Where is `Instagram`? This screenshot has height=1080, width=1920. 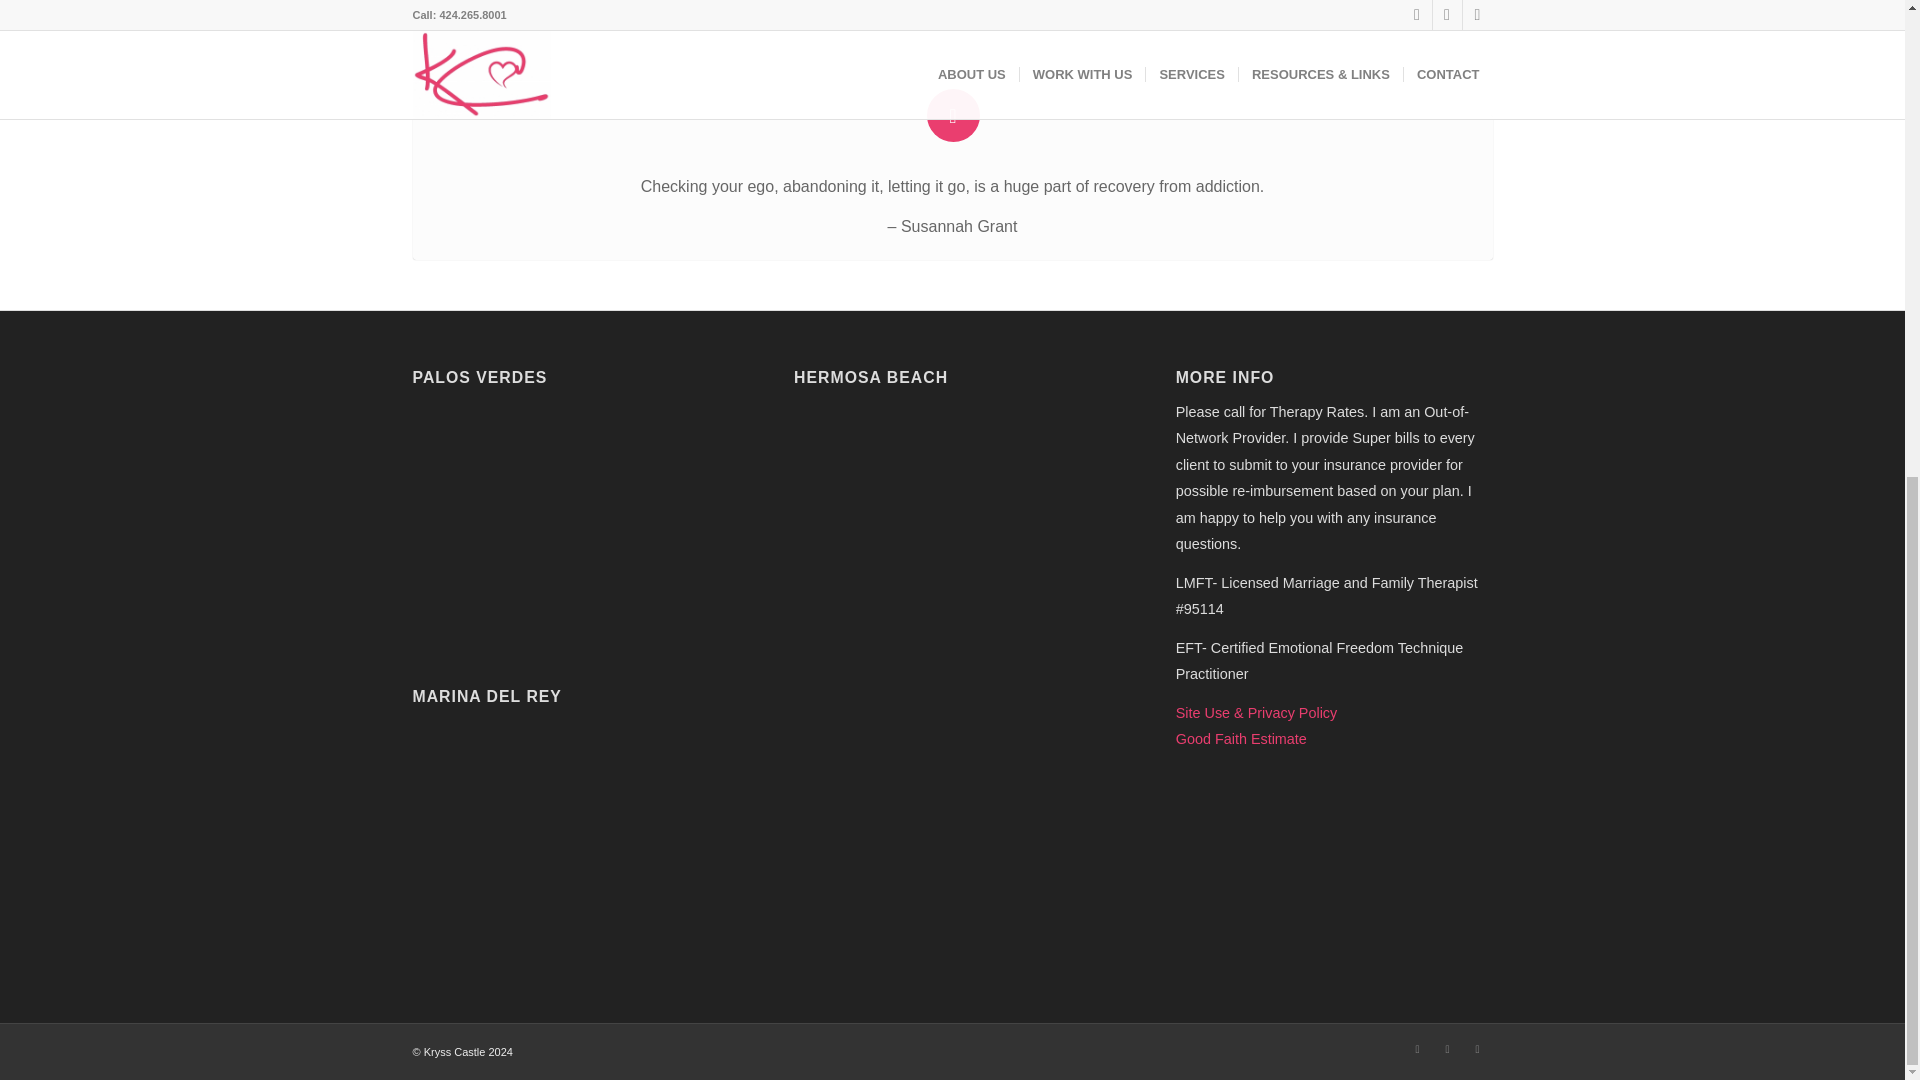 Instagram is located at coordinates (1476, 1048).